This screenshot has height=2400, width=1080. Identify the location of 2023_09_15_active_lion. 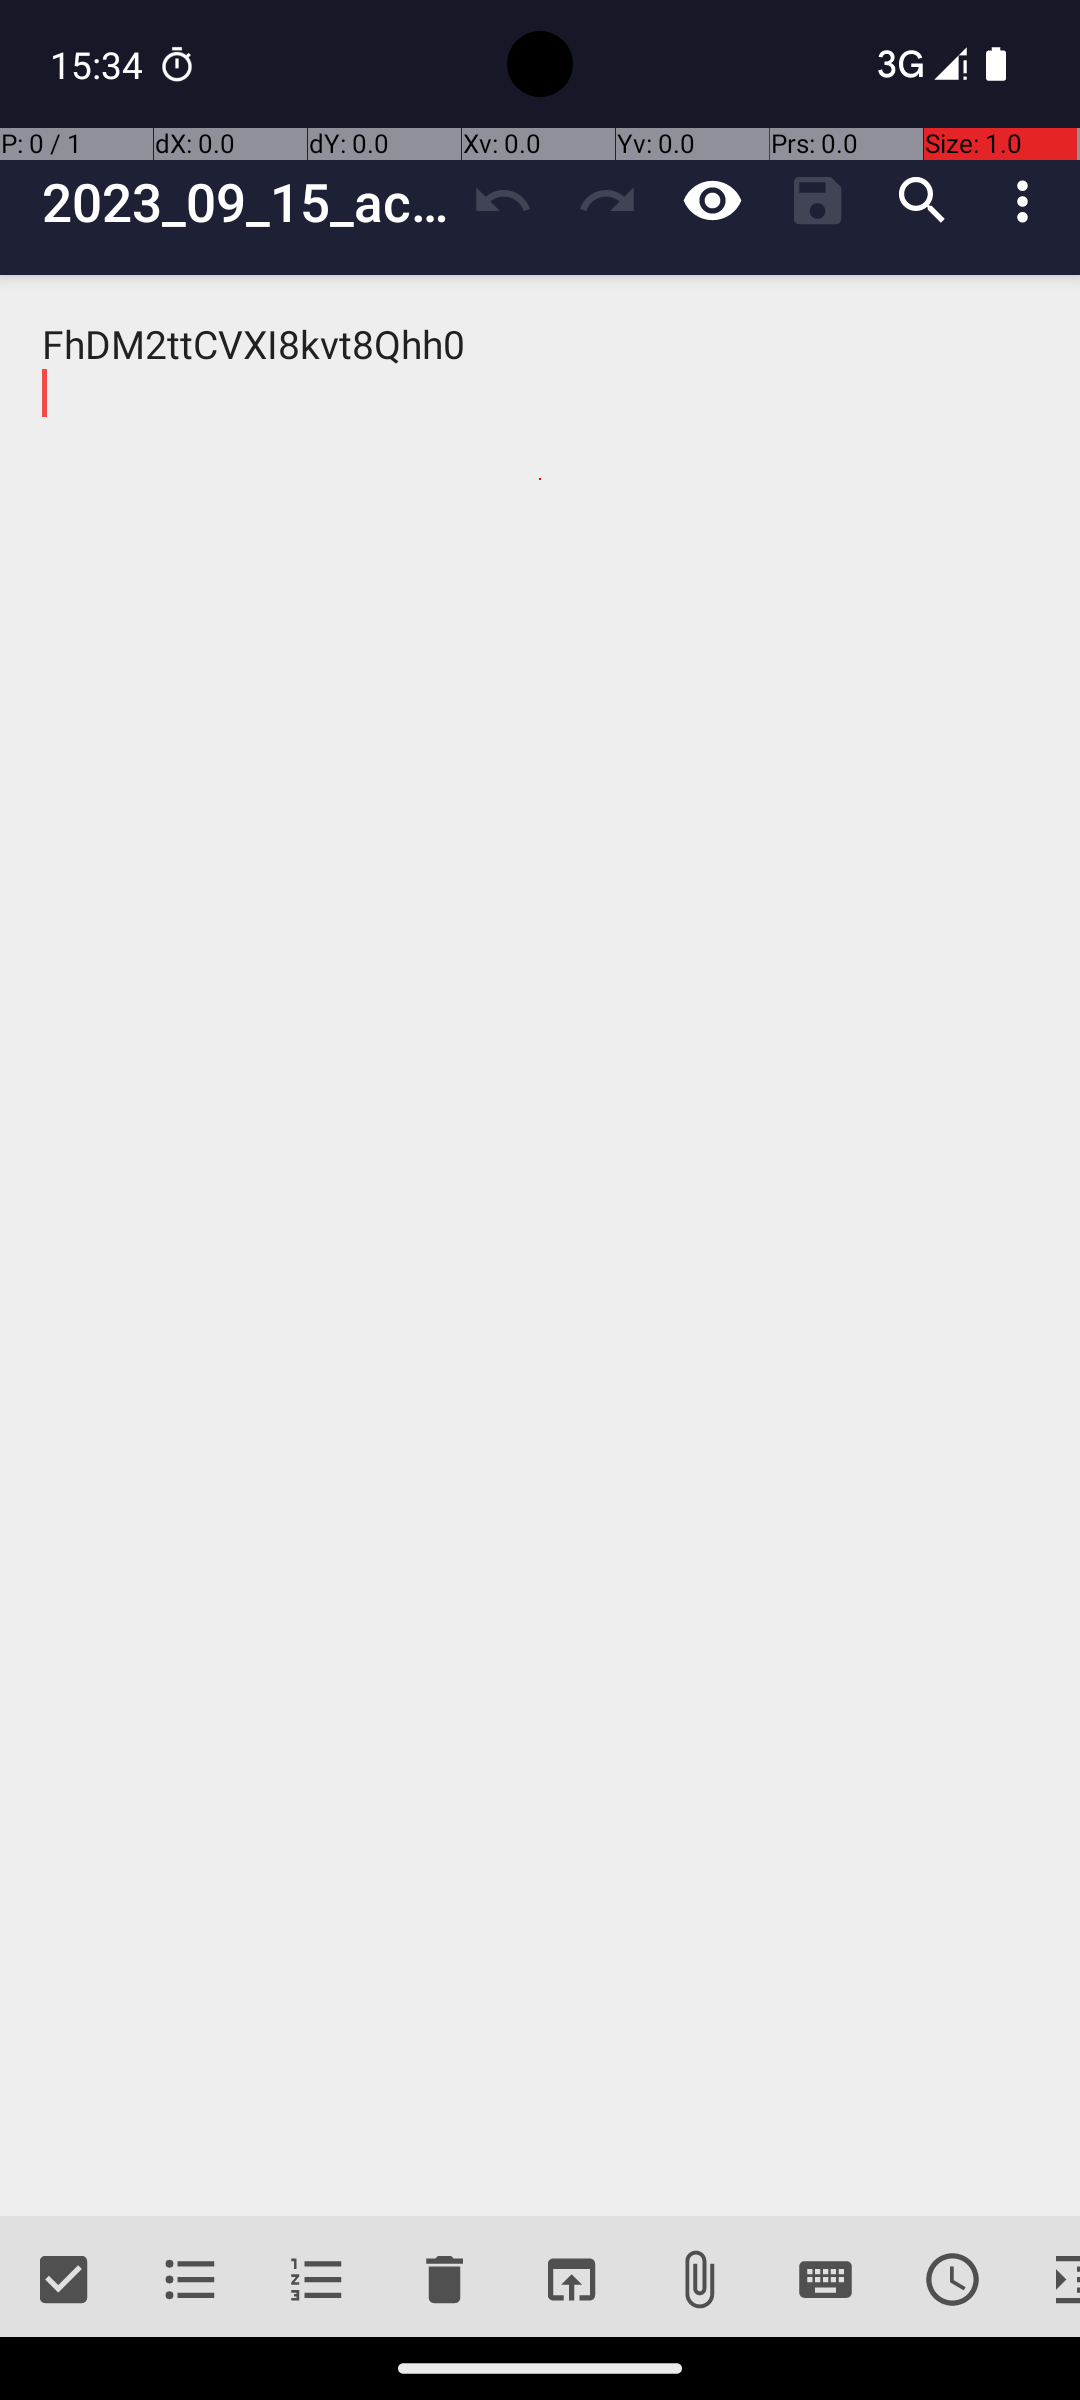
(246, 202).